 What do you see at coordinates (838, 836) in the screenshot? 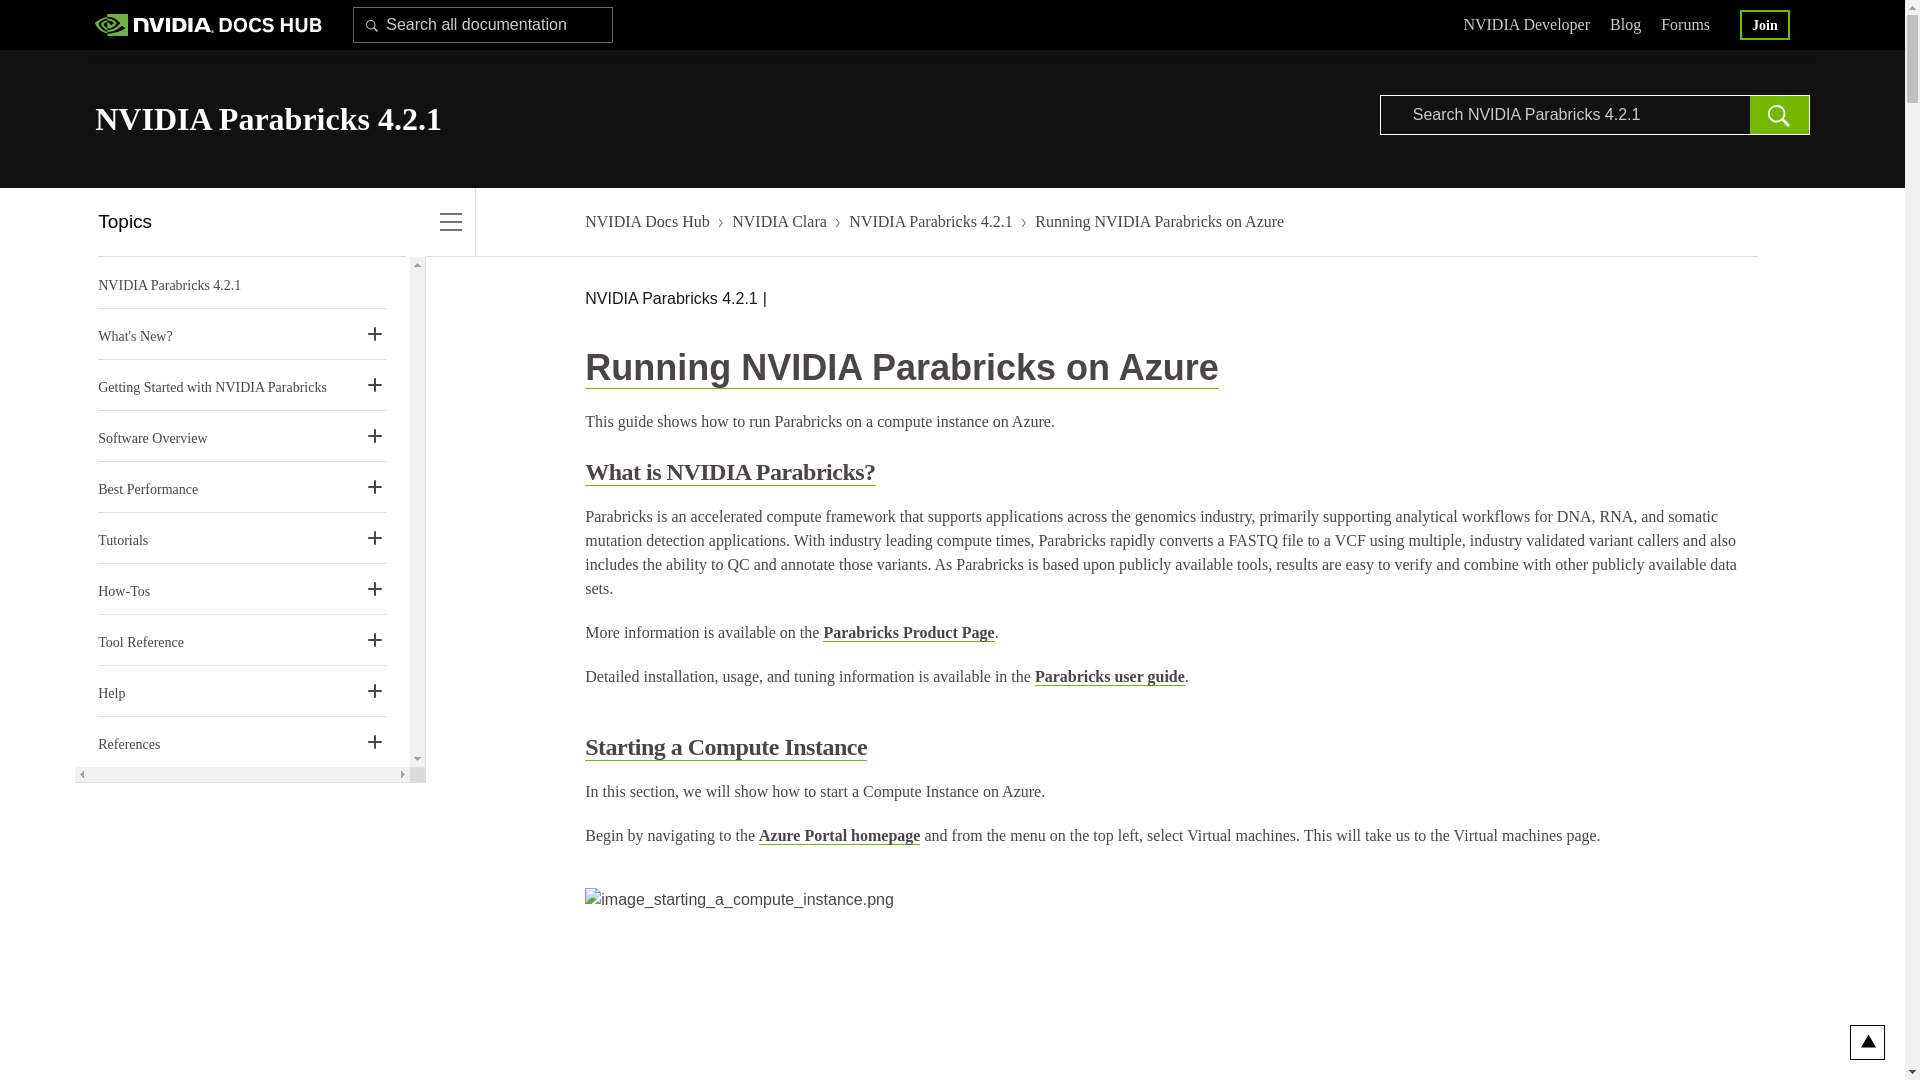
I see `Azure Portal homepage` at bounding box center [838, 836].